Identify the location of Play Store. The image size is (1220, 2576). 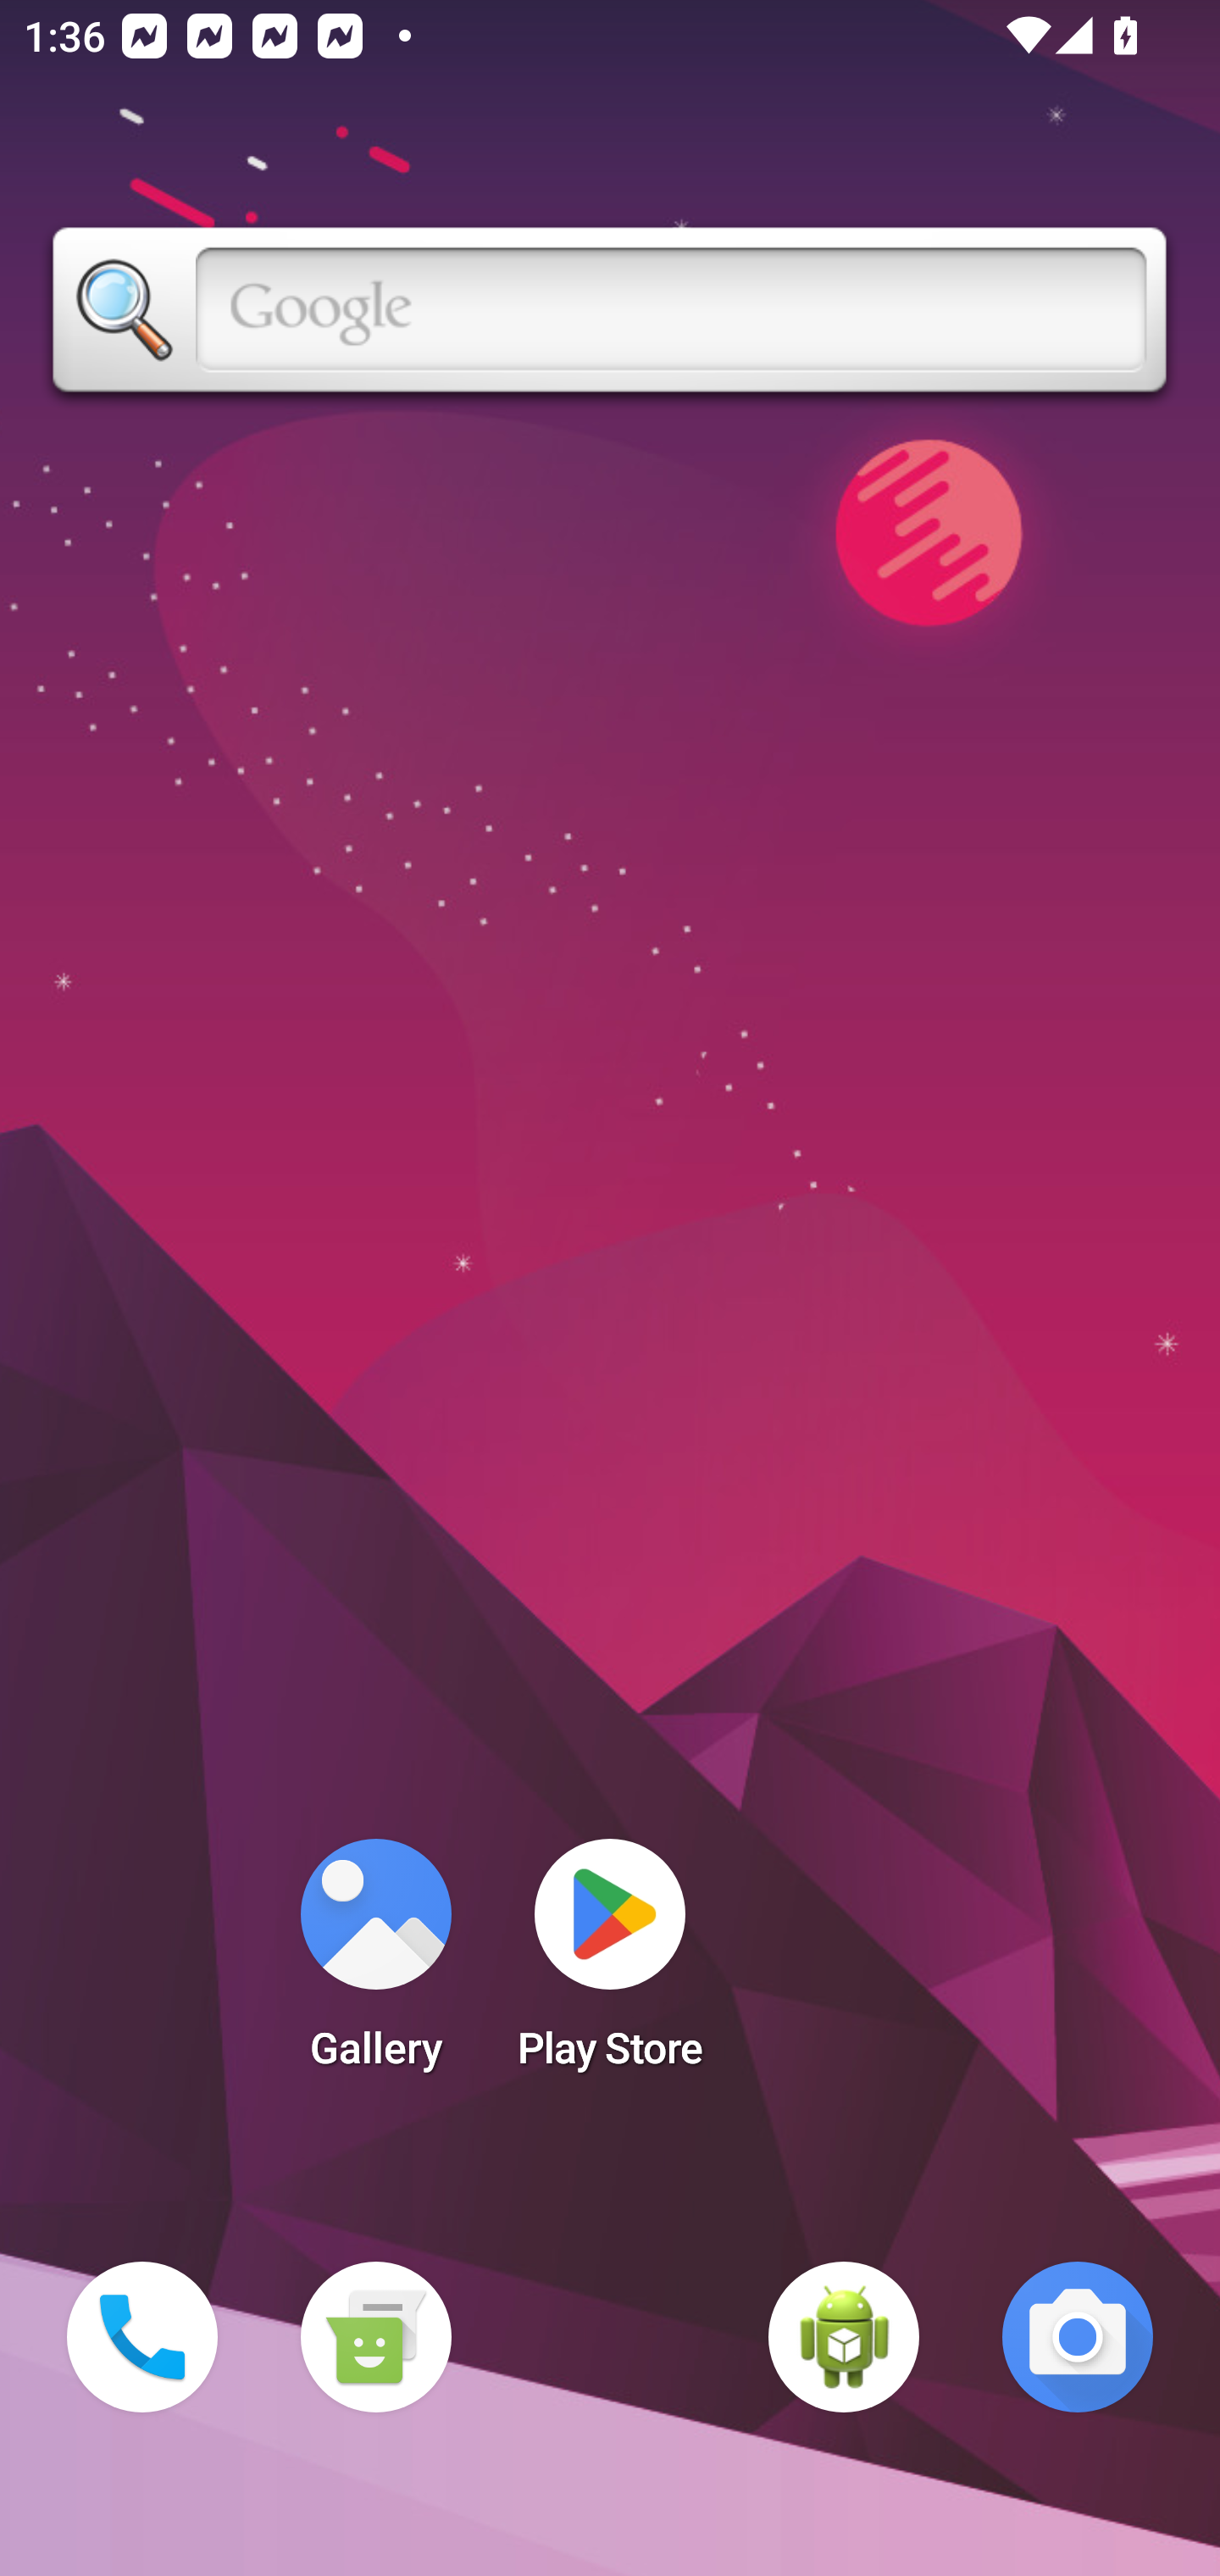
(610, 1964).